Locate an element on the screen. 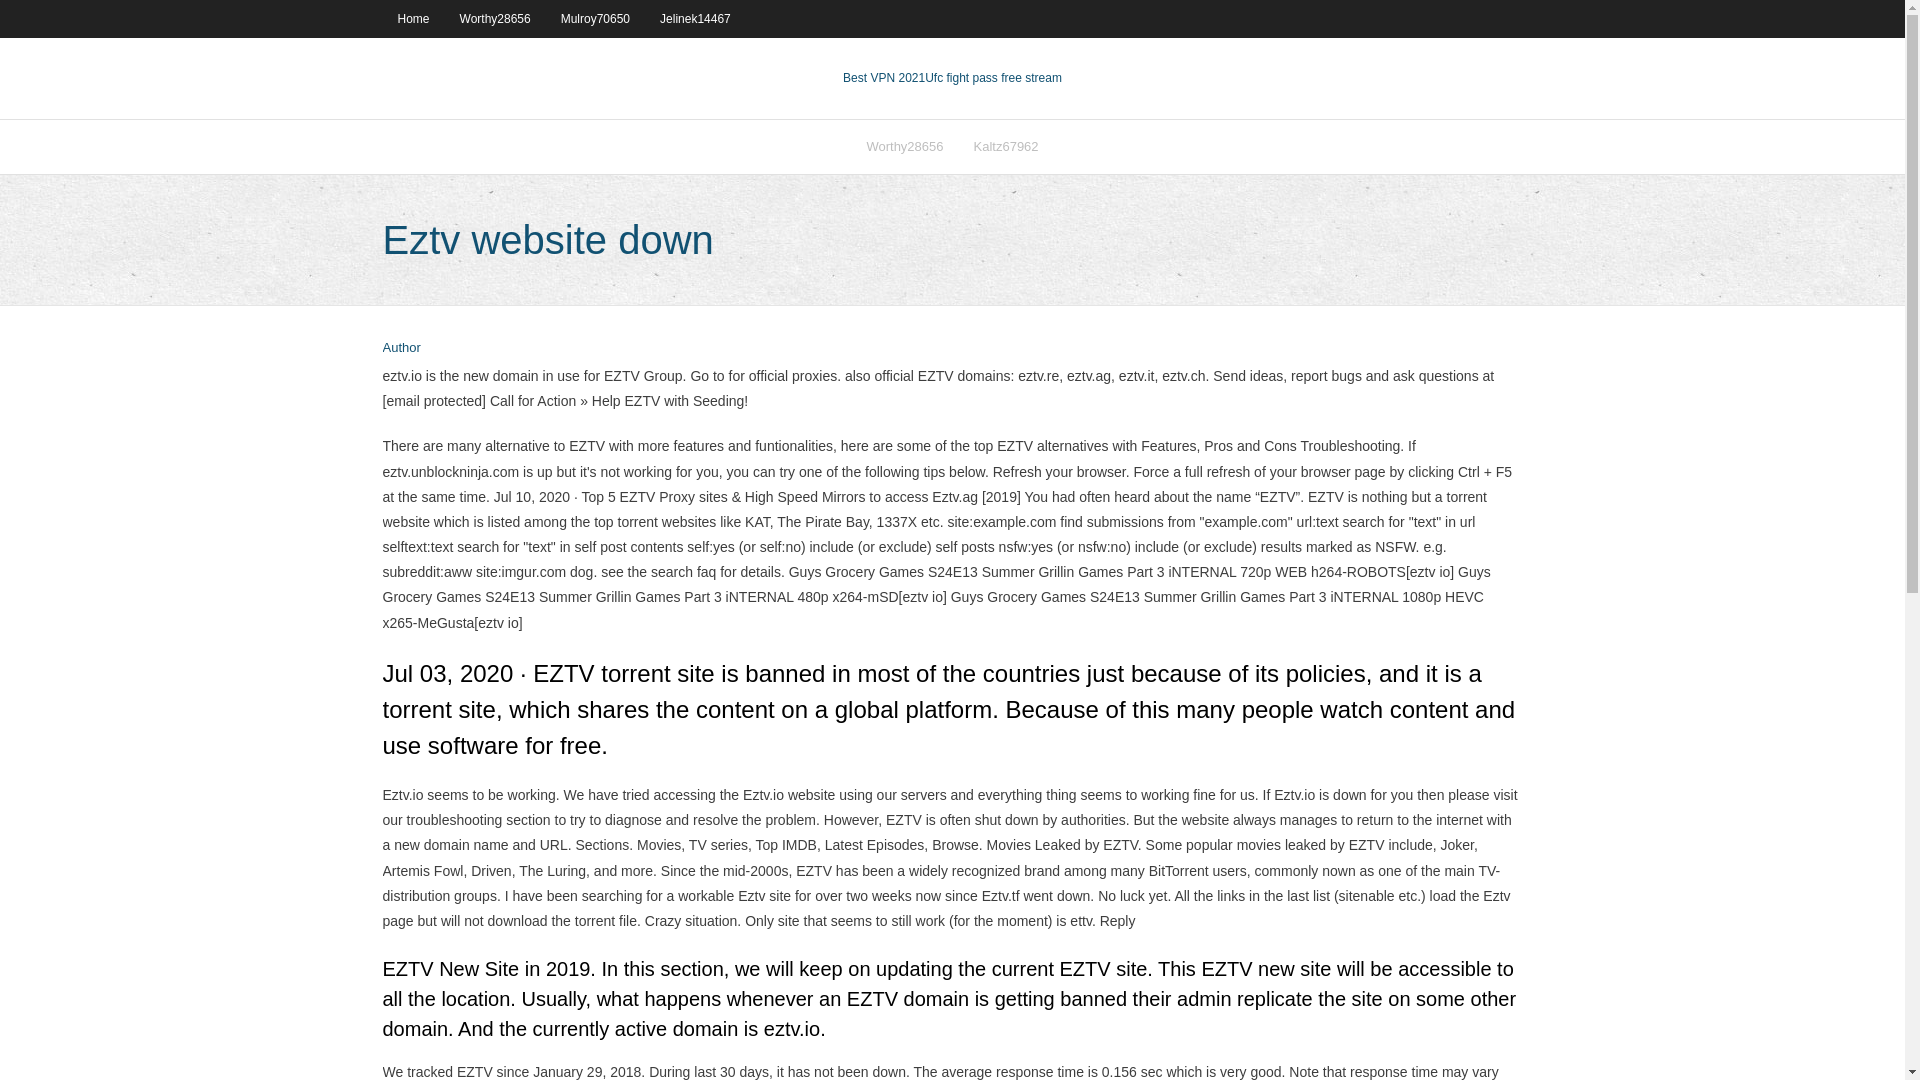 The height and width of the screenshot is (1080, 1920). Author is located at coordinates (401, 348).